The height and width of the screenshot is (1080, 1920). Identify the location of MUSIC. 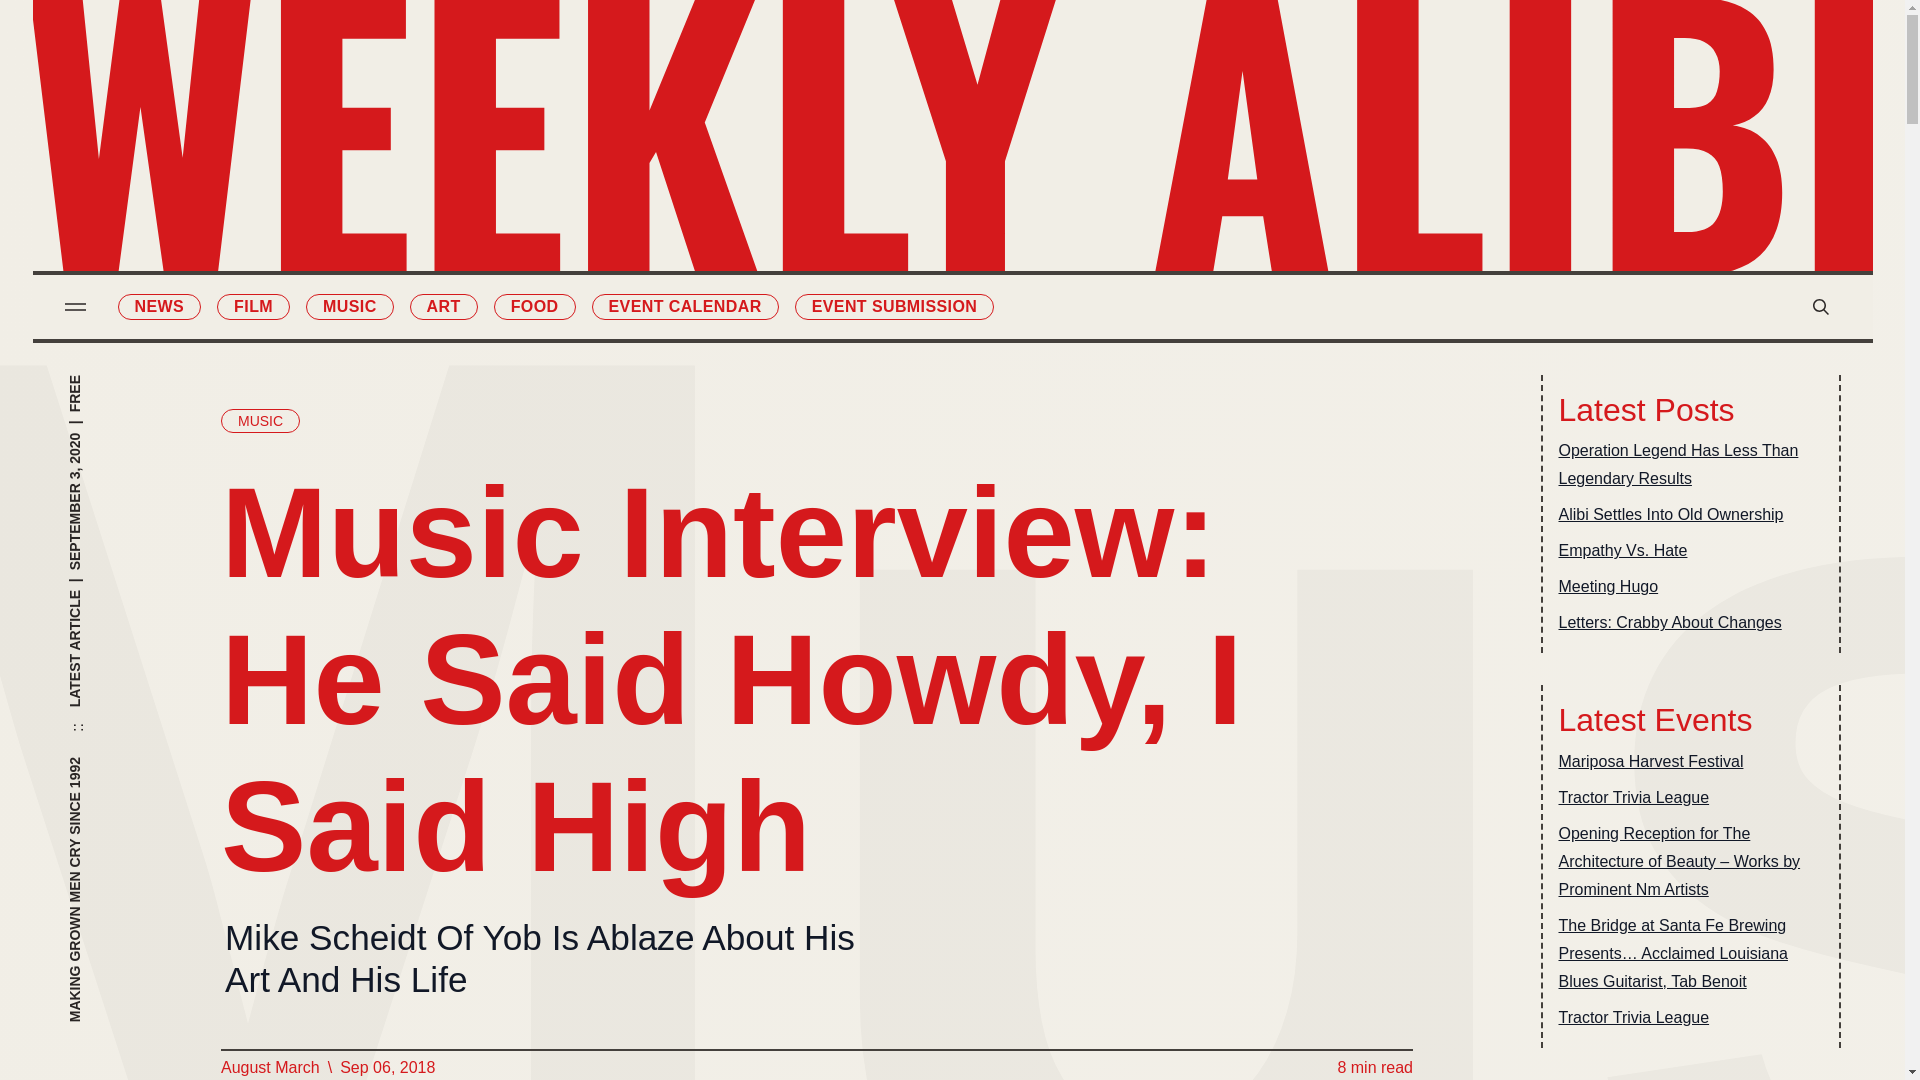
(260, 421).